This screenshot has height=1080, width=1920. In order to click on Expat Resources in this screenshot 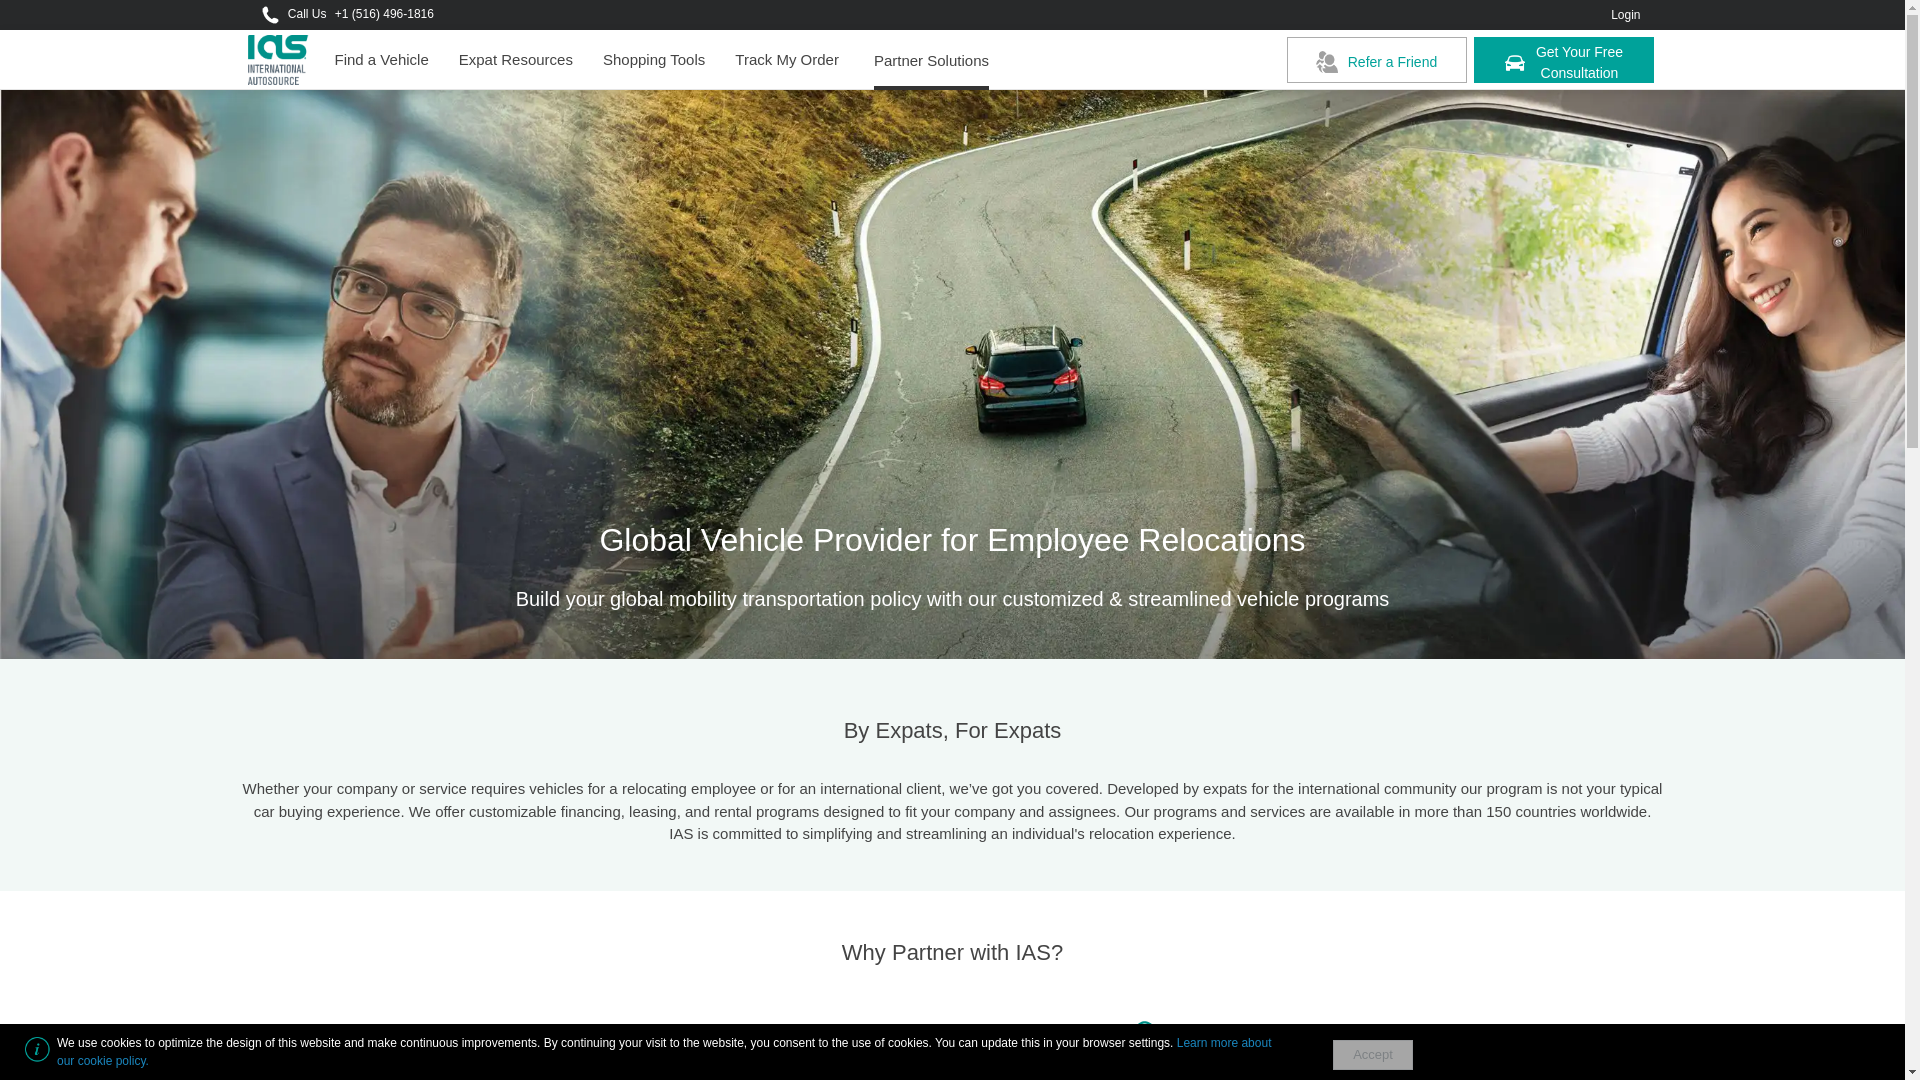, I will do `click(515, 60)`.